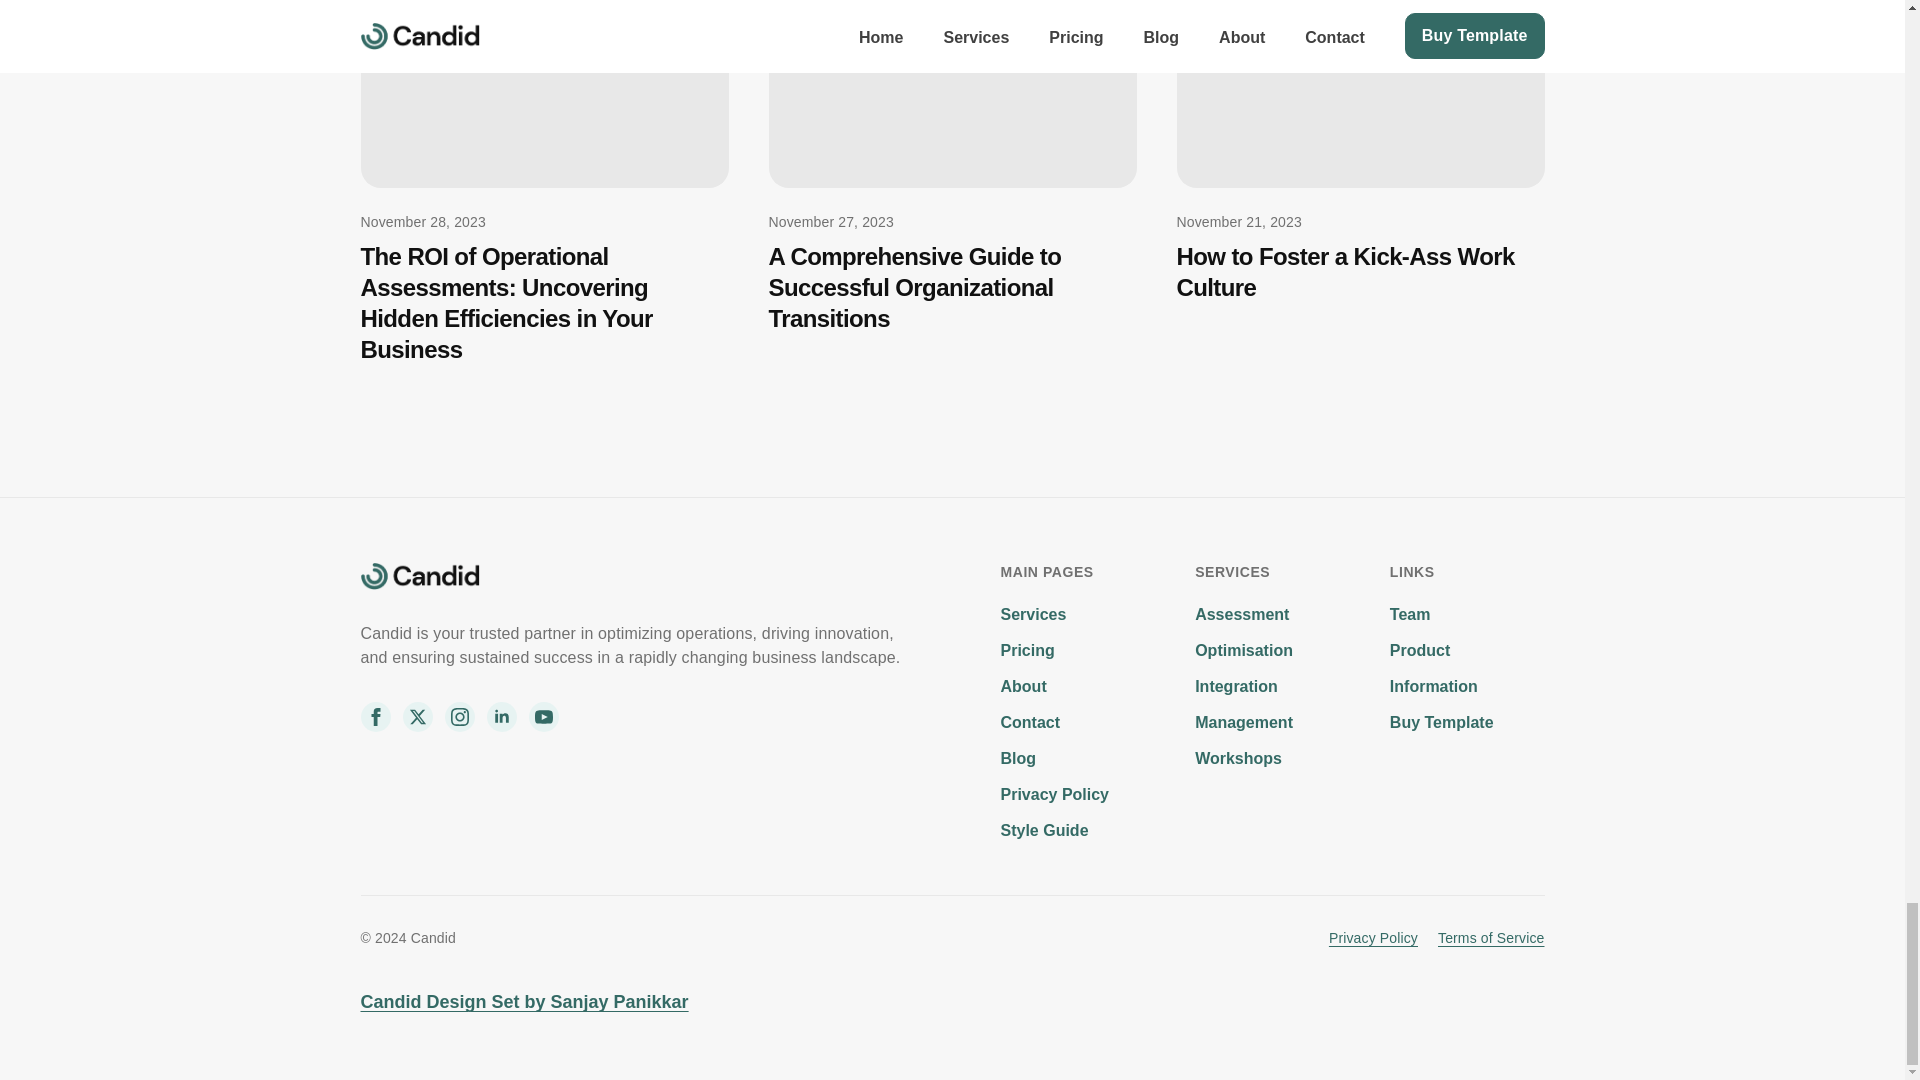 The height and width of the screenshot is (1080, 1920). I want to click on About, so click(1023, 686).